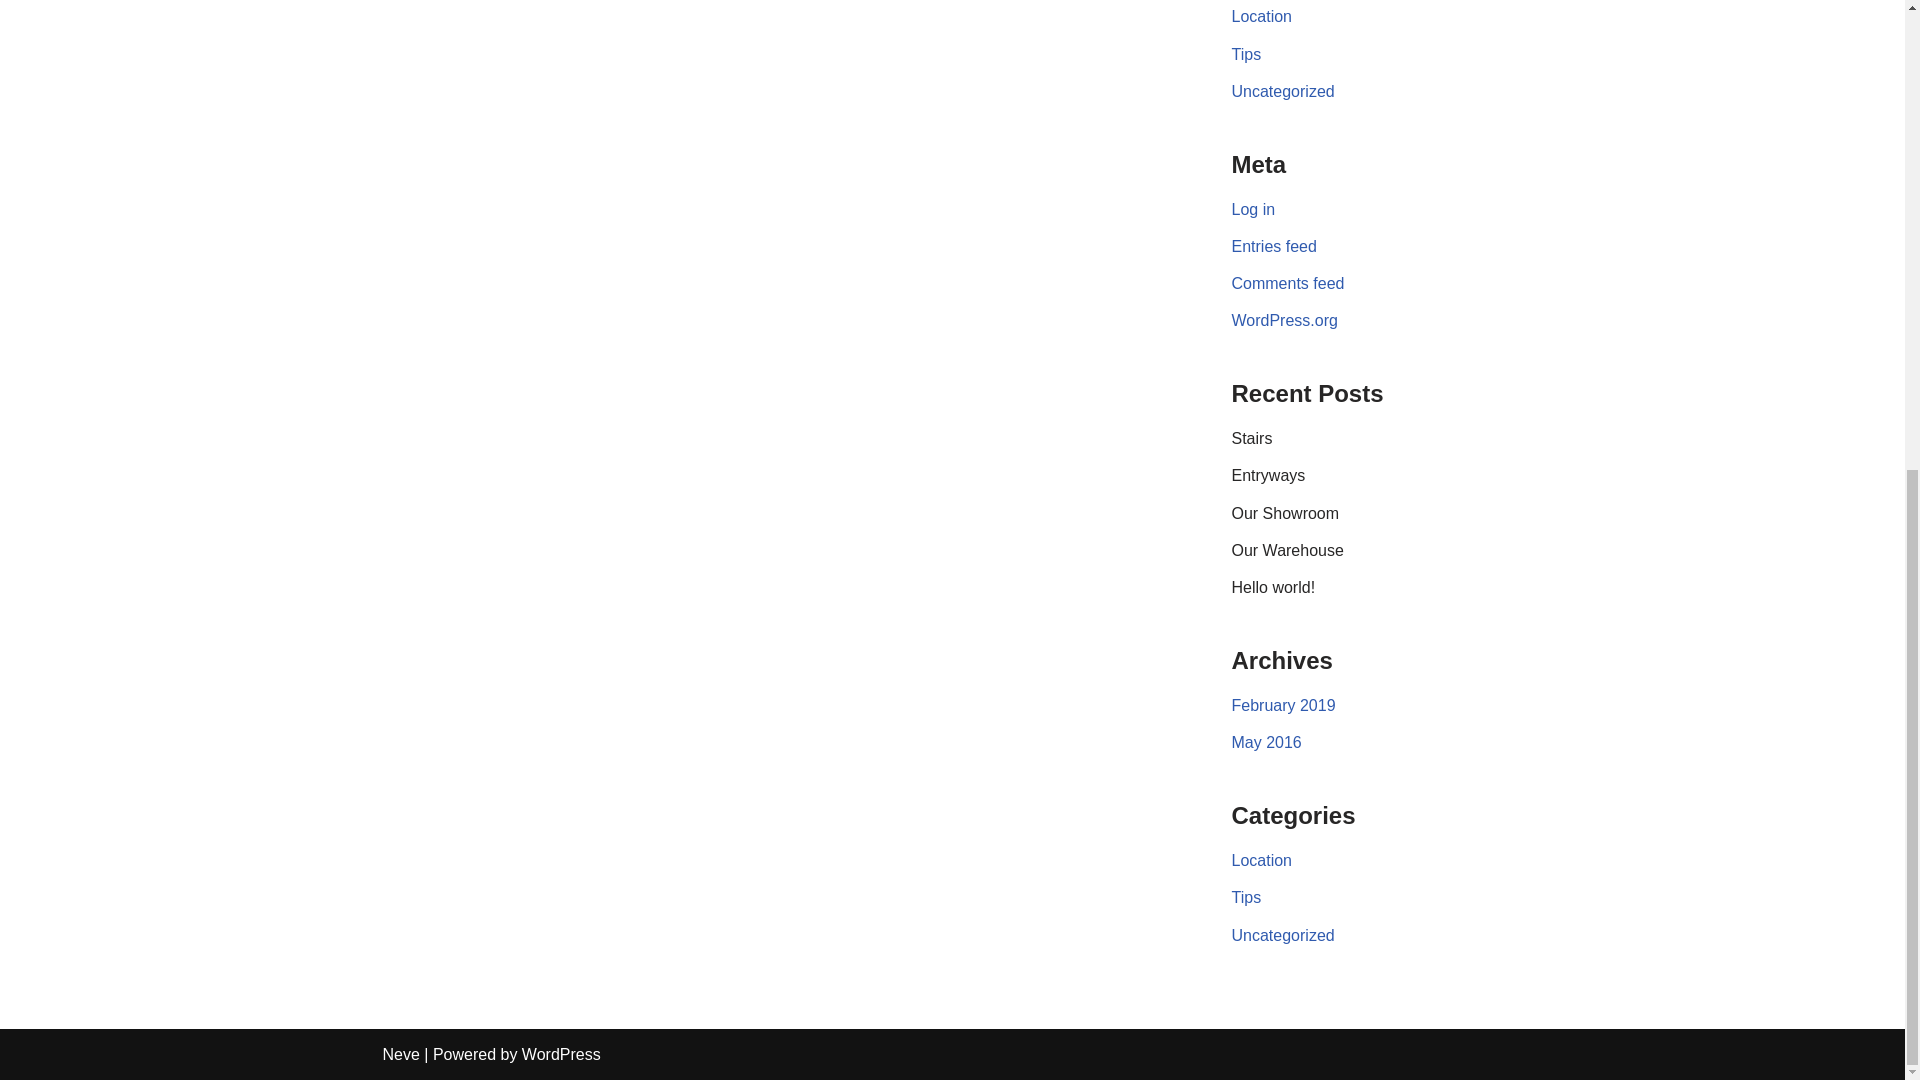 The image size is (1920, 1080). What do you see at coordinates (1254, 209) in the screenshot?
I see `Log in` at bounding box center [1254, 209].